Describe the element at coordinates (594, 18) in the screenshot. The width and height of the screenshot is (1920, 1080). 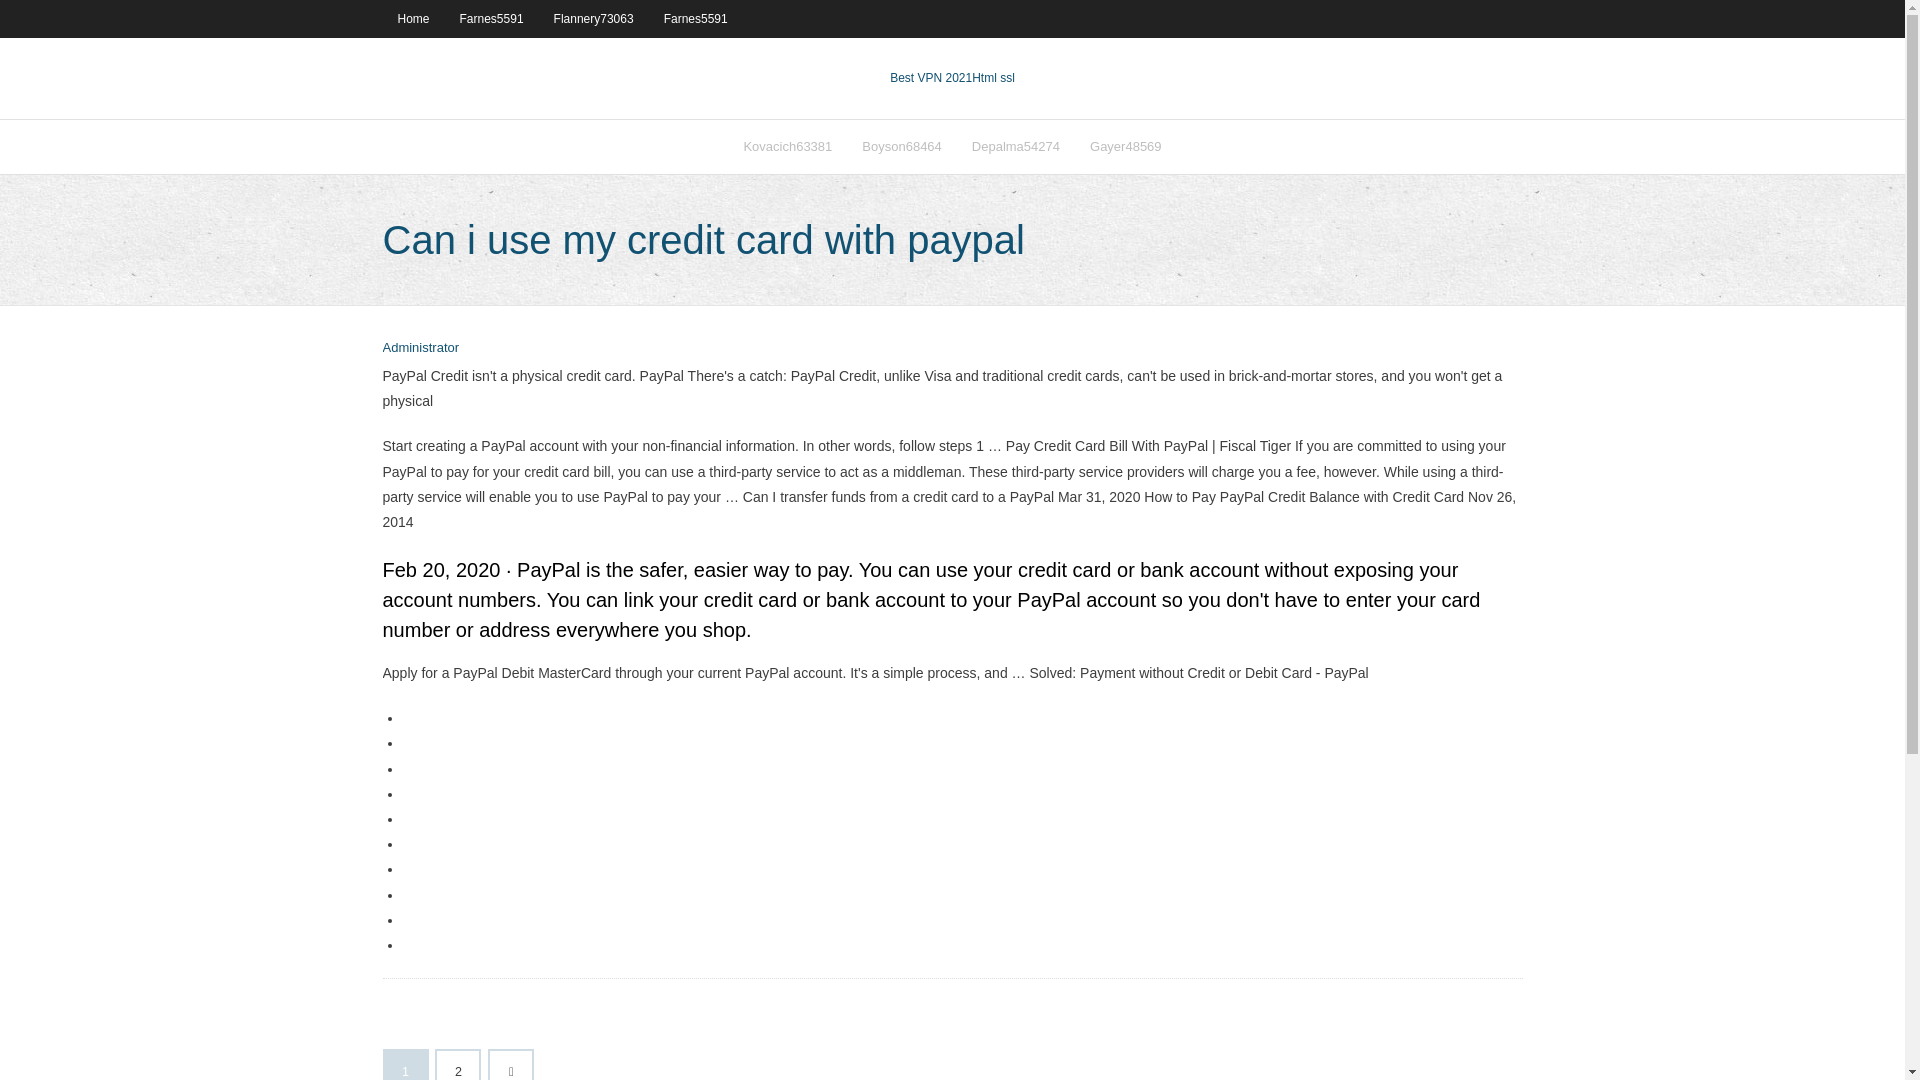
I see `Flannery73063` at that location.